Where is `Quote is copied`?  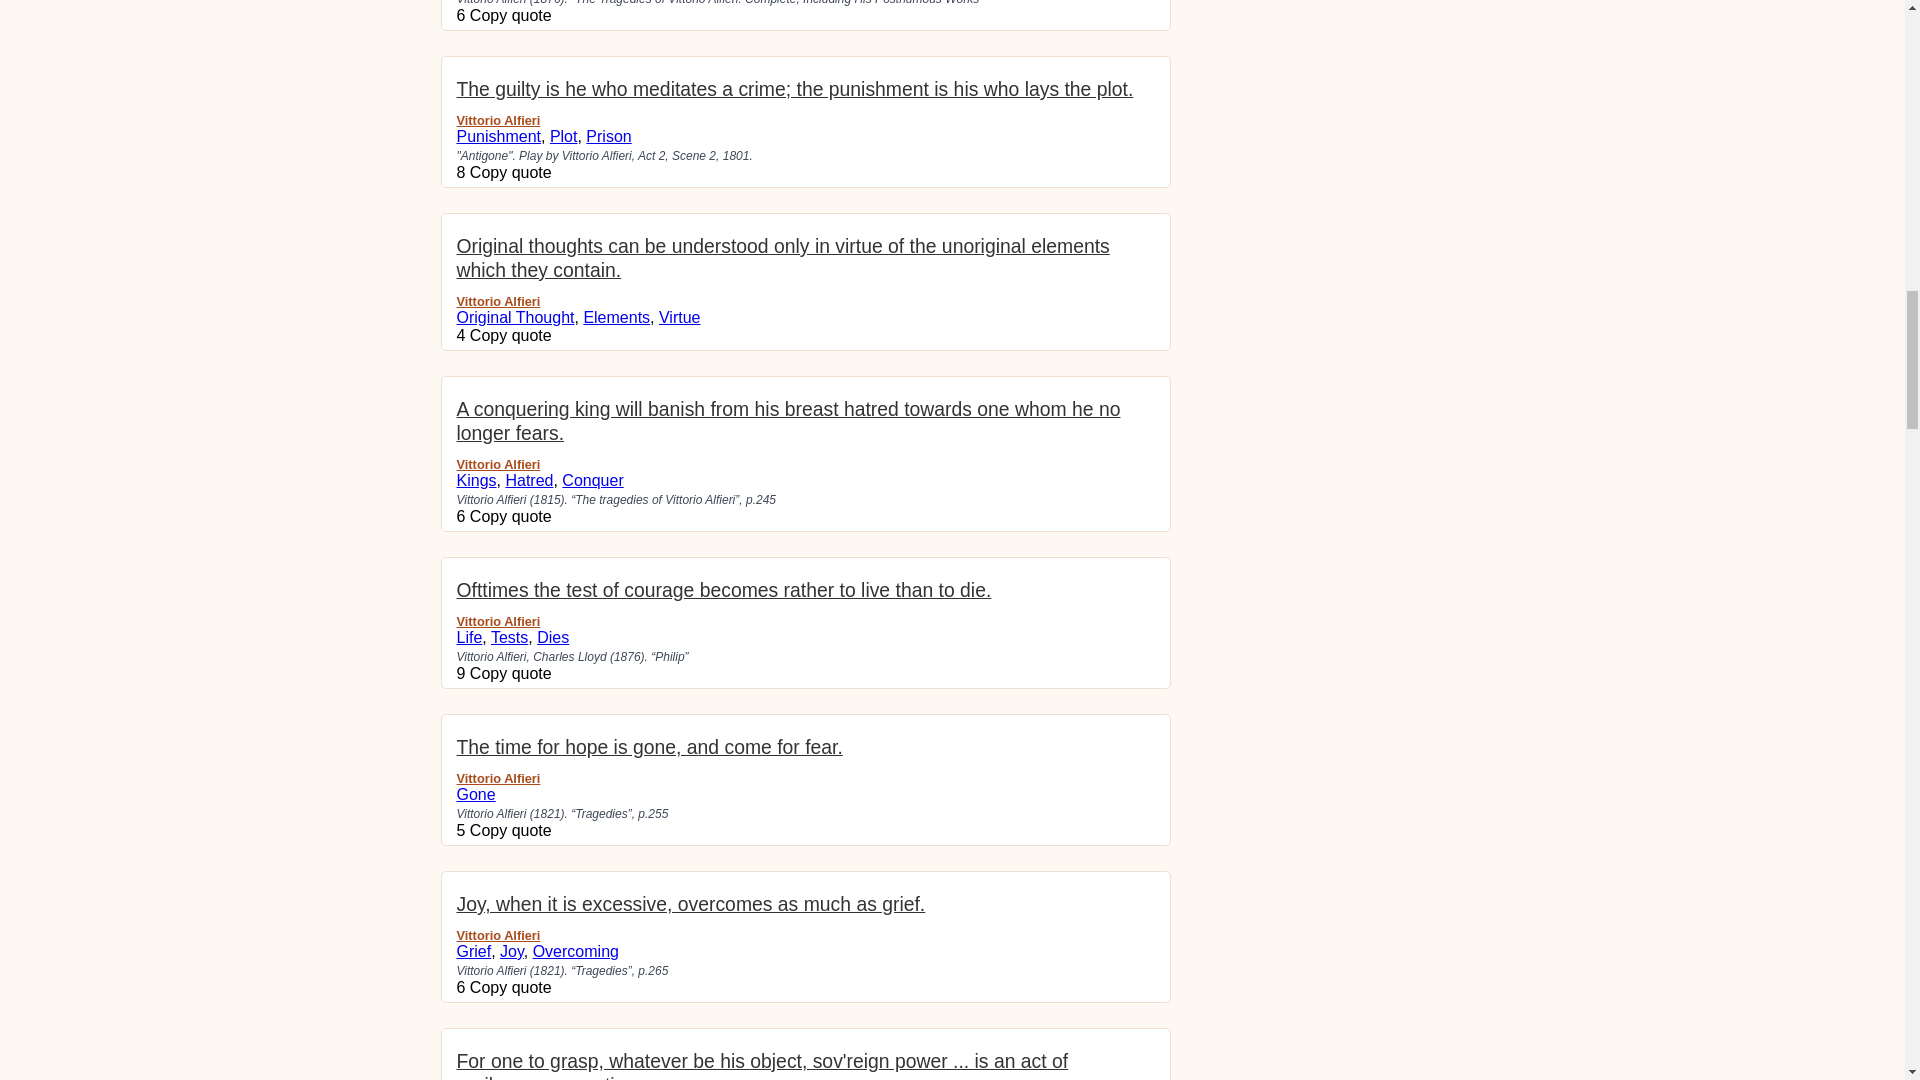 Quote is copied is located at coordinates (511, 986).